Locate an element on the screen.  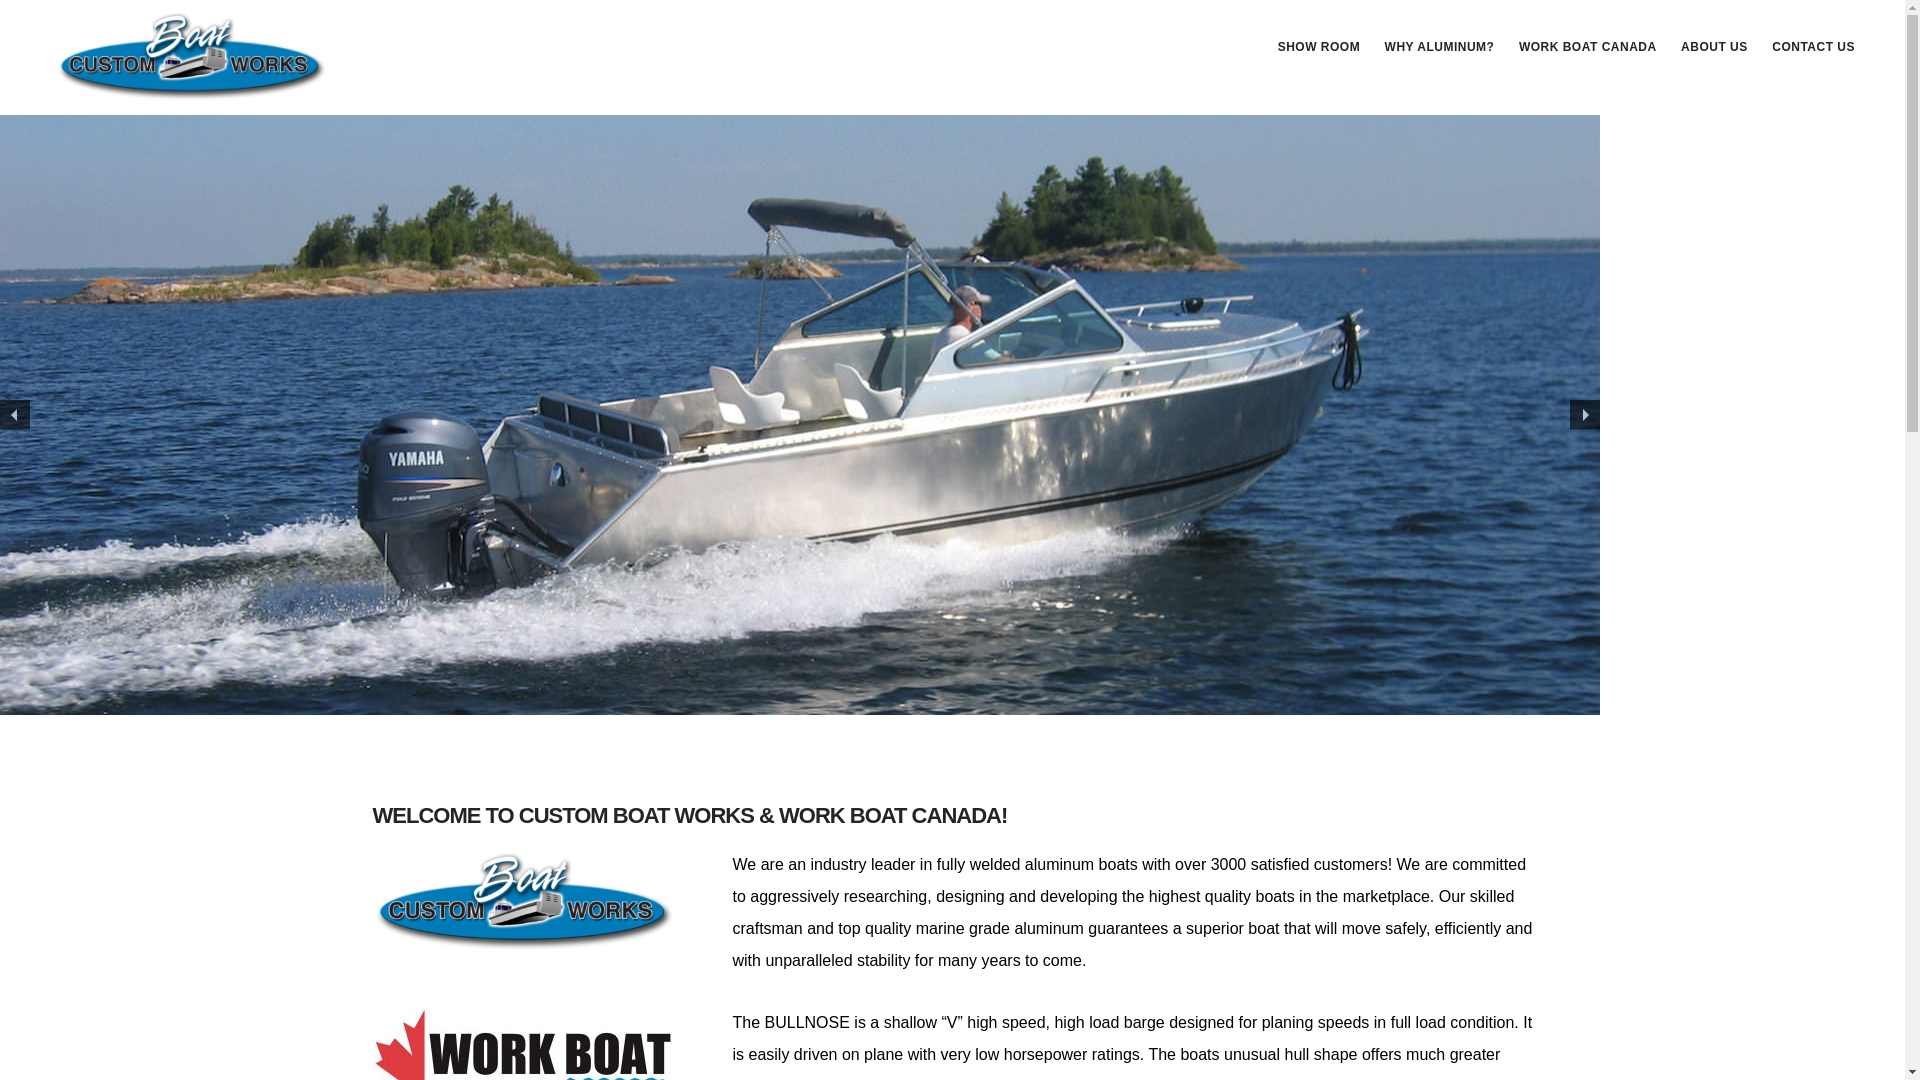
CONTACT US is located at coordinates (1813, 46).